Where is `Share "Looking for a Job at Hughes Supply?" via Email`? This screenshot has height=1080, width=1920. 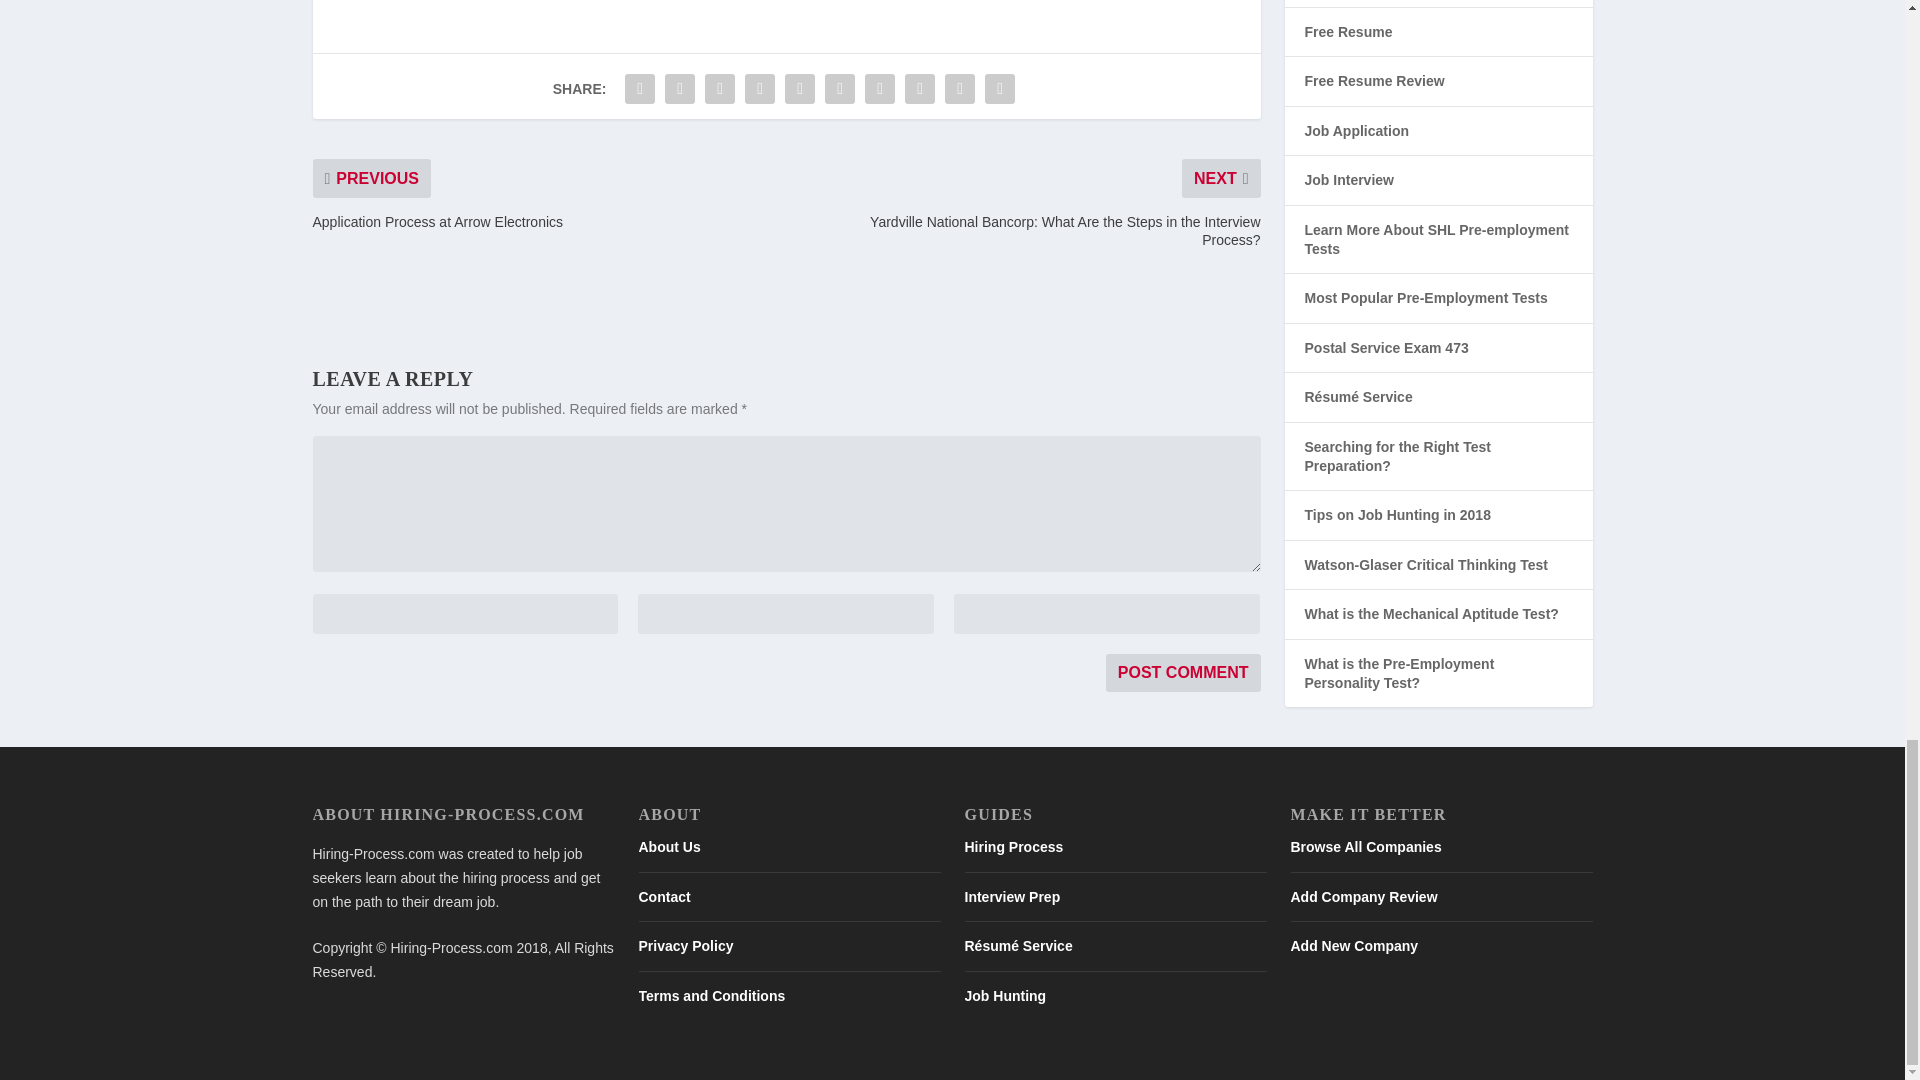
Share "Looking for a Job at Hughes Supply?" via Email is located at coordinates (960, 89).